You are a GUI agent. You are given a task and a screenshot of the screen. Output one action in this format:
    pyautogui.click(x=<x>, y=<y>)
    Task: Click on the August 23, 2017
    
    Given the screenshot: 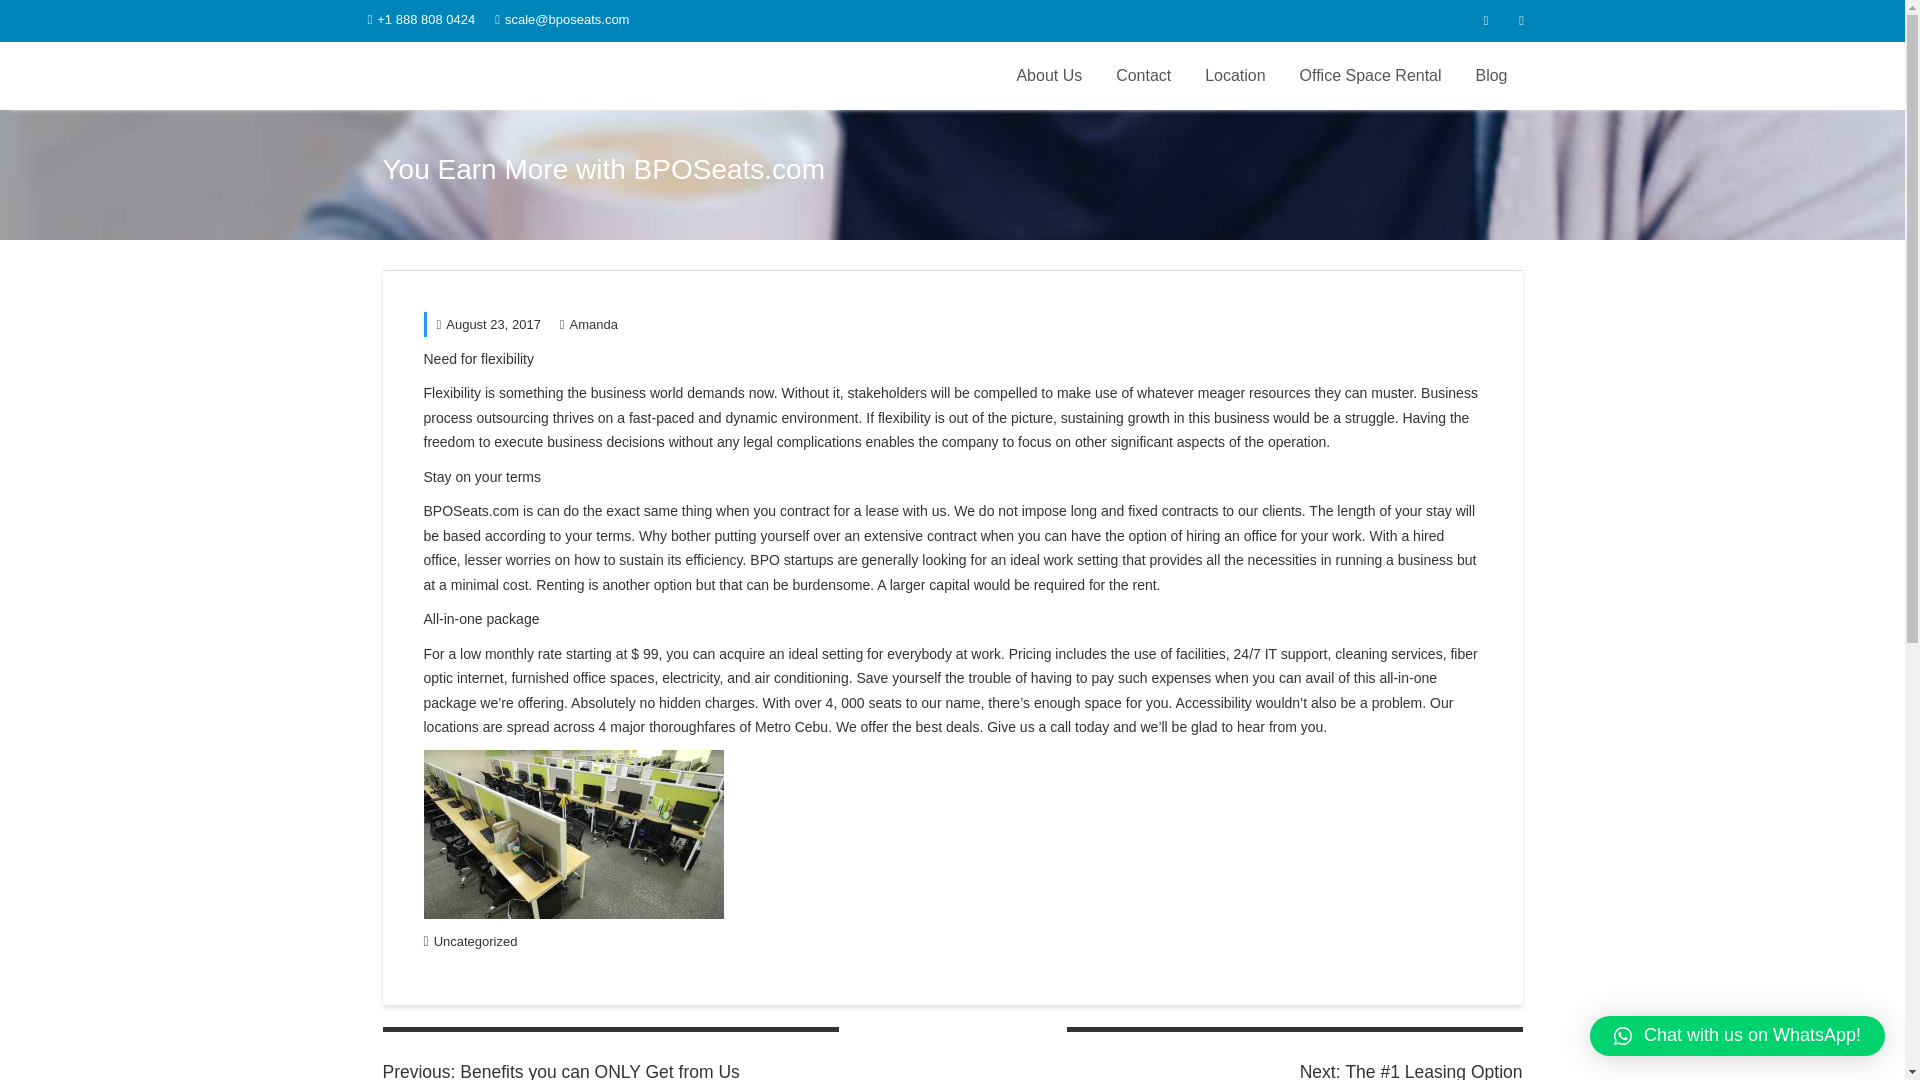 What is the action you would take?
    pyautogui.click(x=1521, y=20)
    